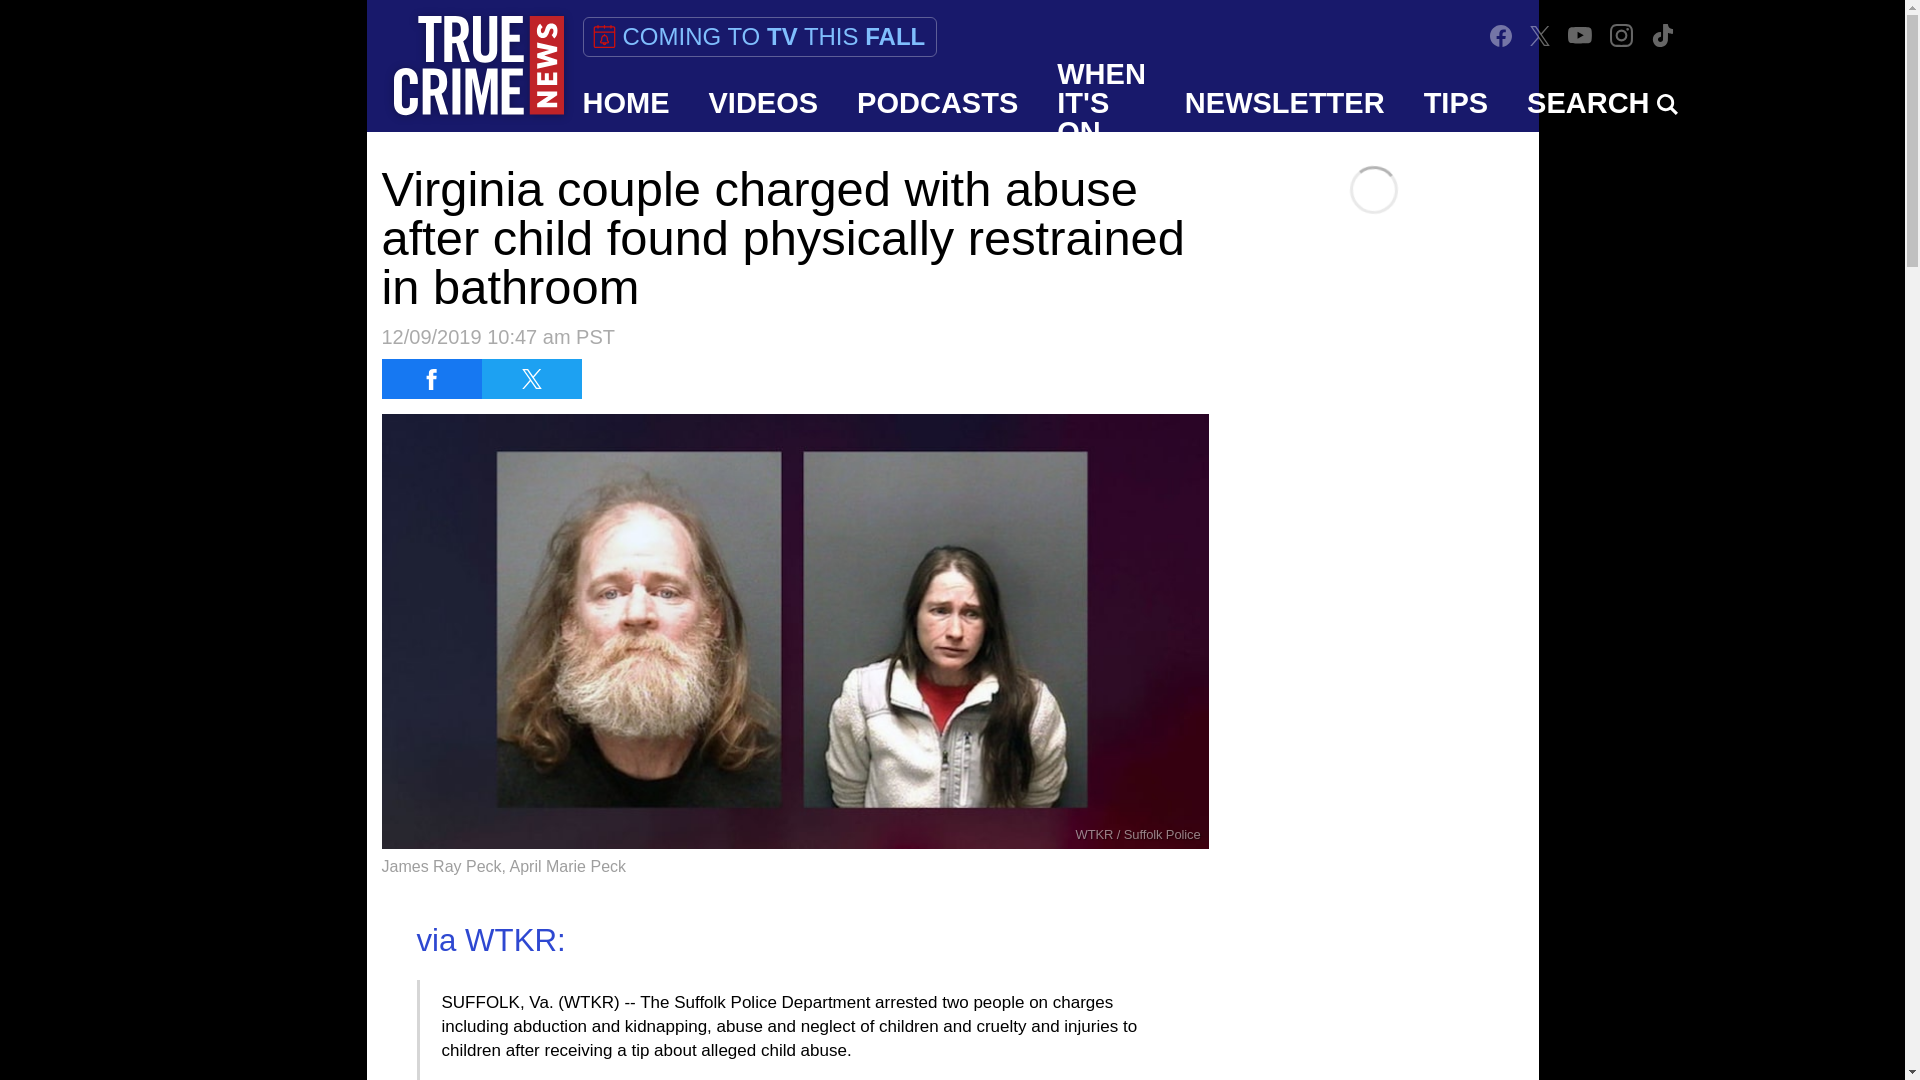  What do you see at coordinates (626, 102) in the screenshot?
I see `HOME` at bounding box center [626, 102].